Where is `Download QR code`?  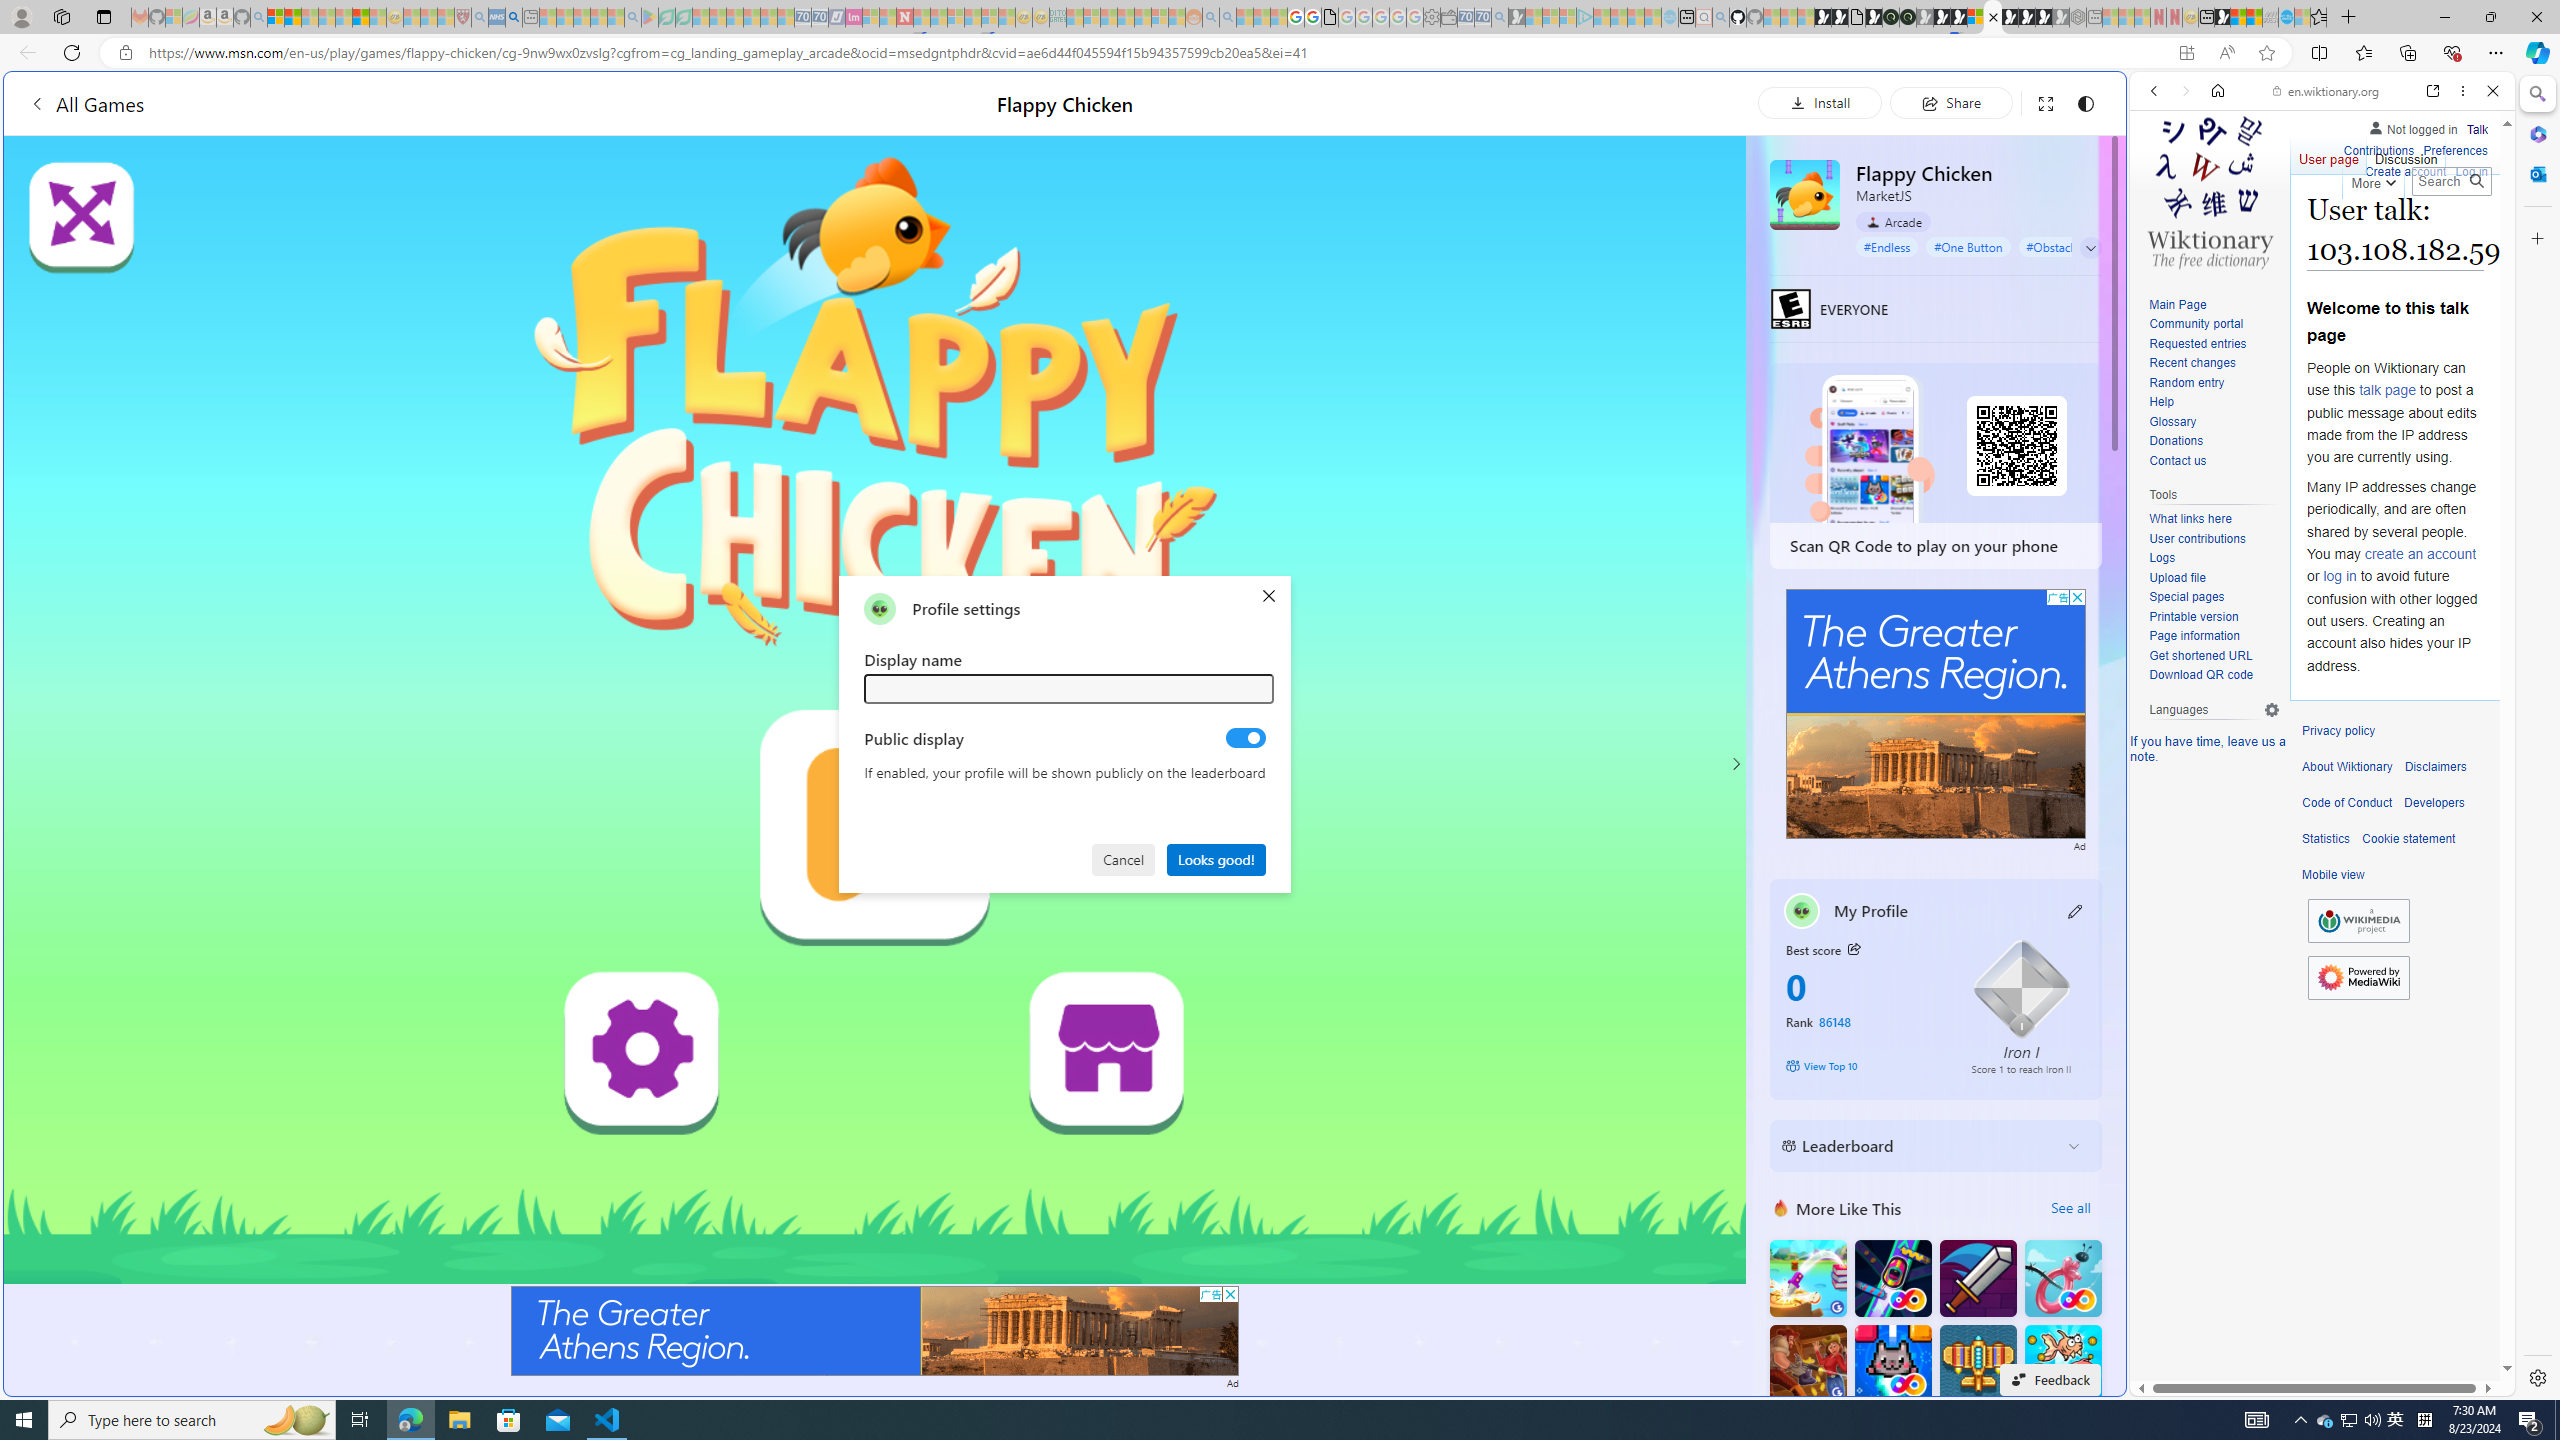 Download QR code is located at coordinates (2214, 675).